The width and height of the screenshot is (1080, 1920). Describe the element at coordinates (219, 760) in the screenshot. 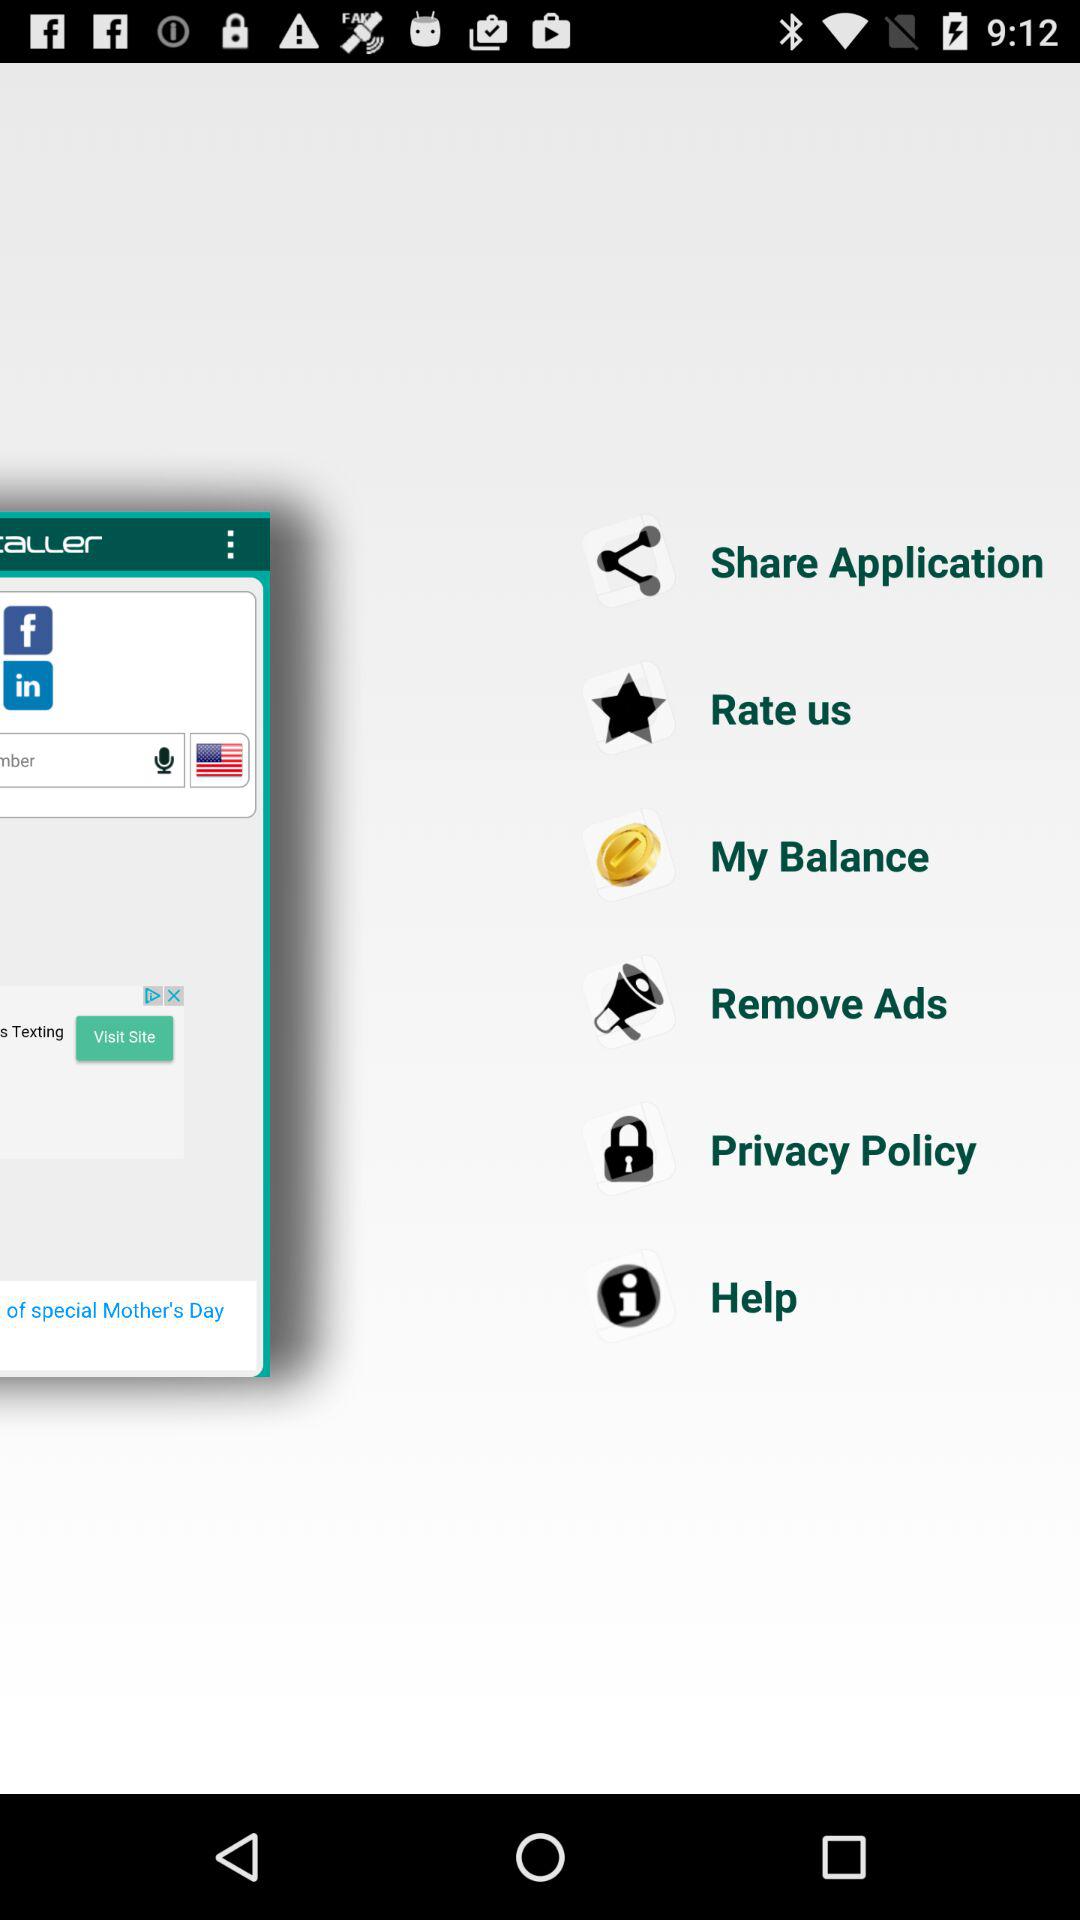

I see `click usa` at that location.